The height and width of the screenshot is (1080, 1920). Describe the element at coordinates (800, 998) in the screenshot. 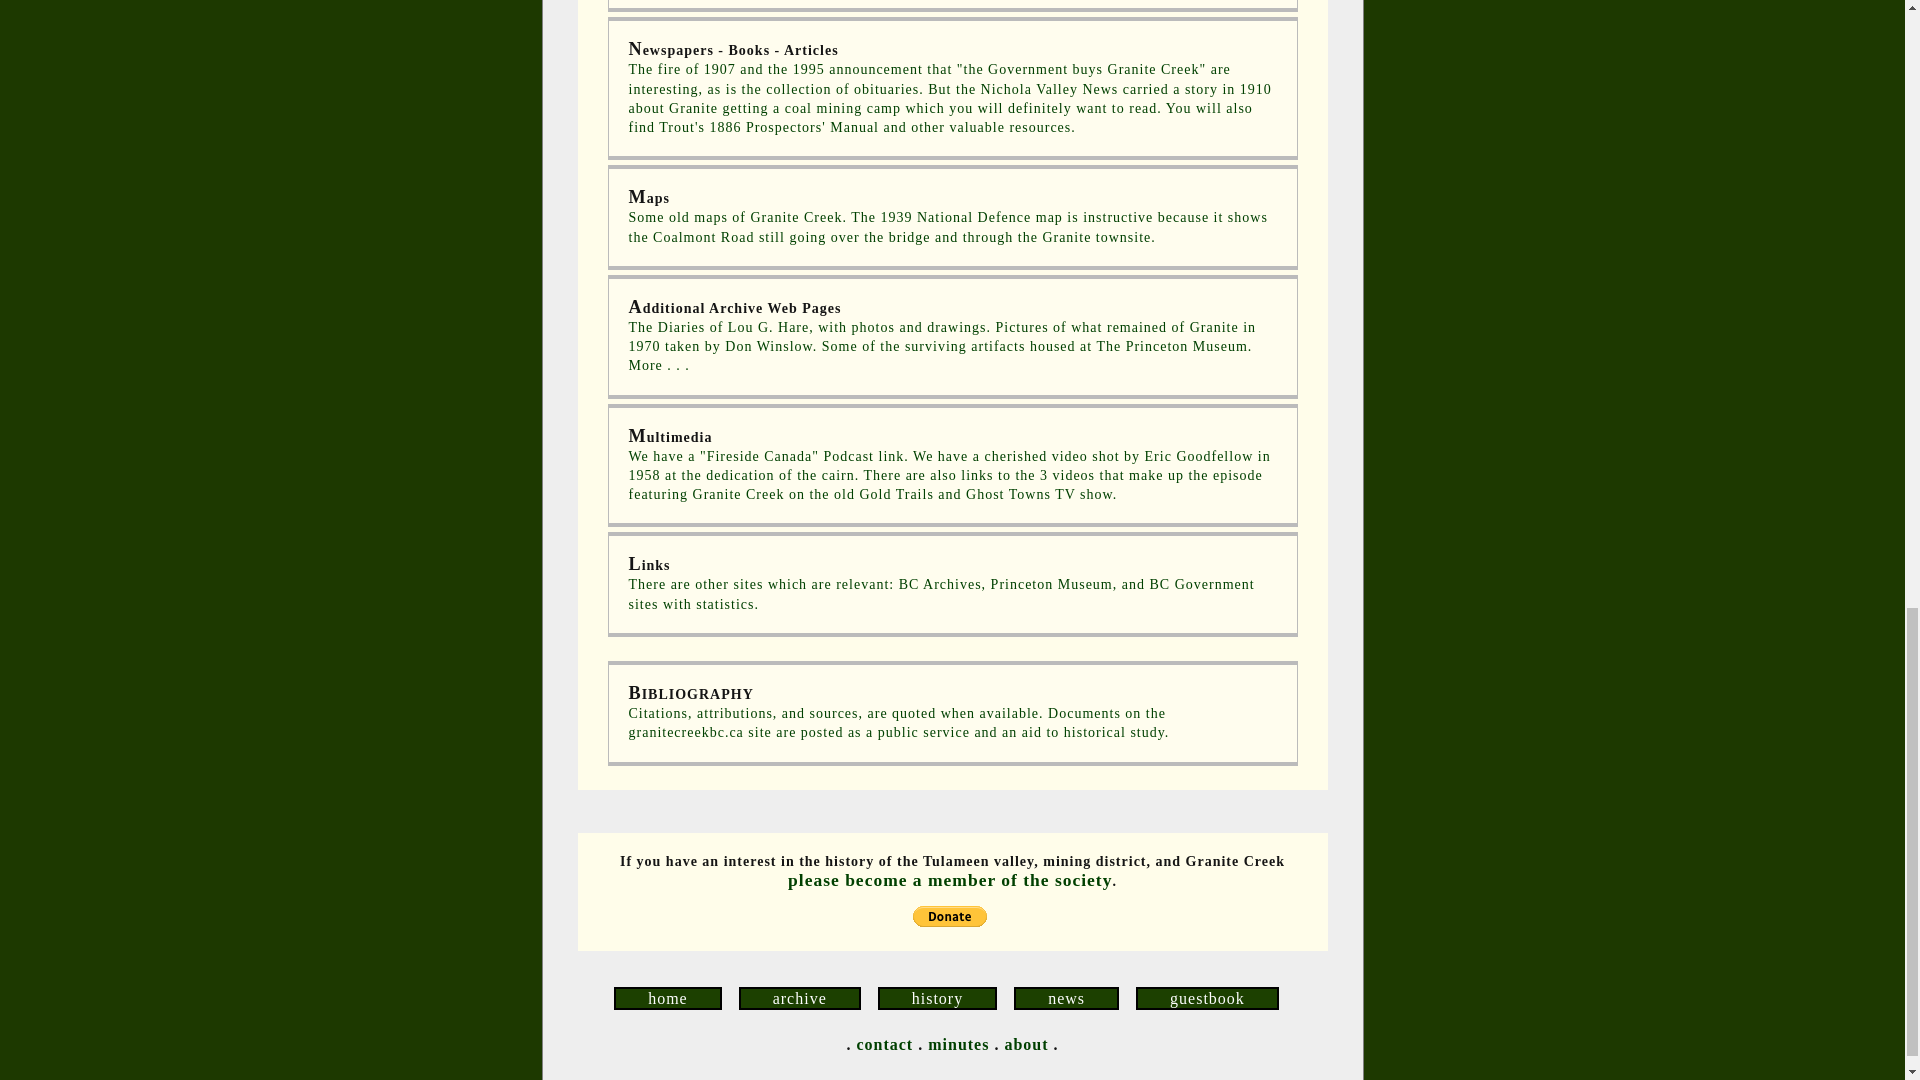

I see `archive` at that location.